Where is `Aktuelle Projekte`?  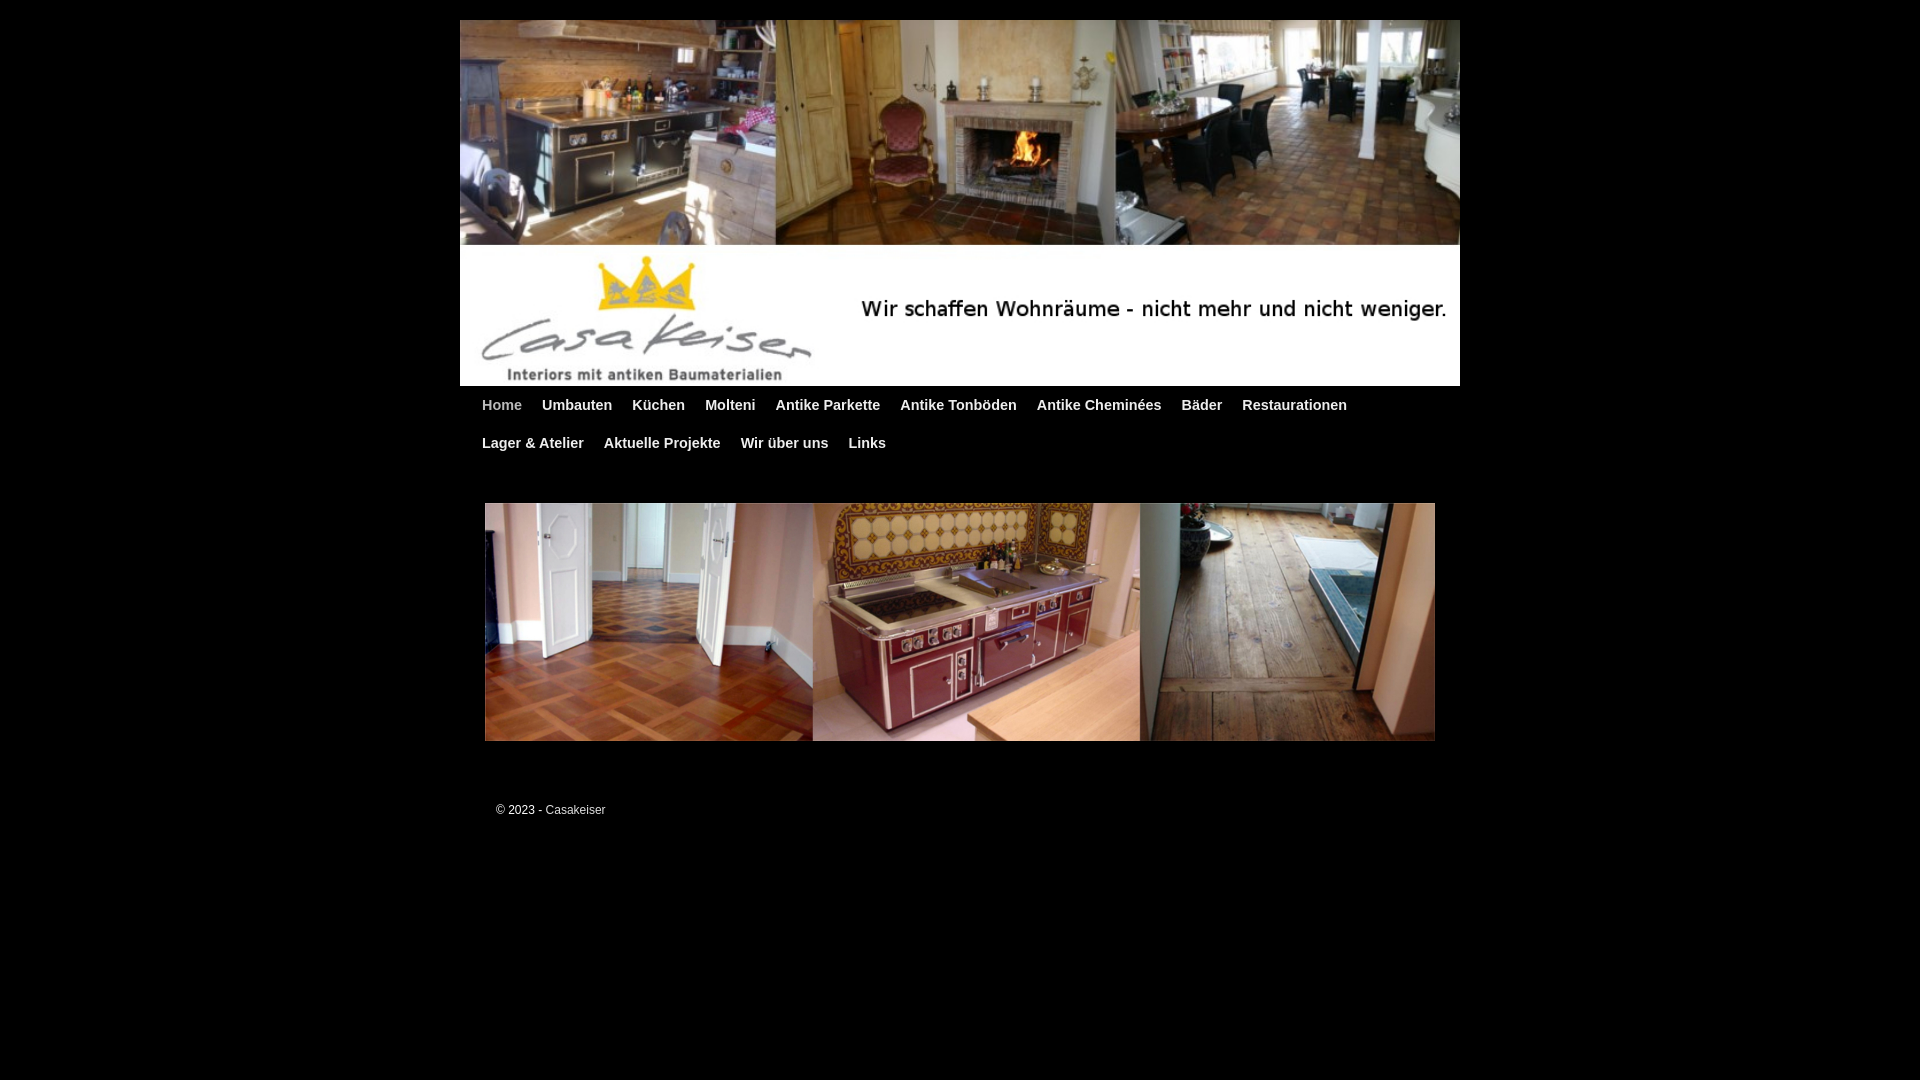
Aktuelle Projekte is located at coordinates (662, 443).